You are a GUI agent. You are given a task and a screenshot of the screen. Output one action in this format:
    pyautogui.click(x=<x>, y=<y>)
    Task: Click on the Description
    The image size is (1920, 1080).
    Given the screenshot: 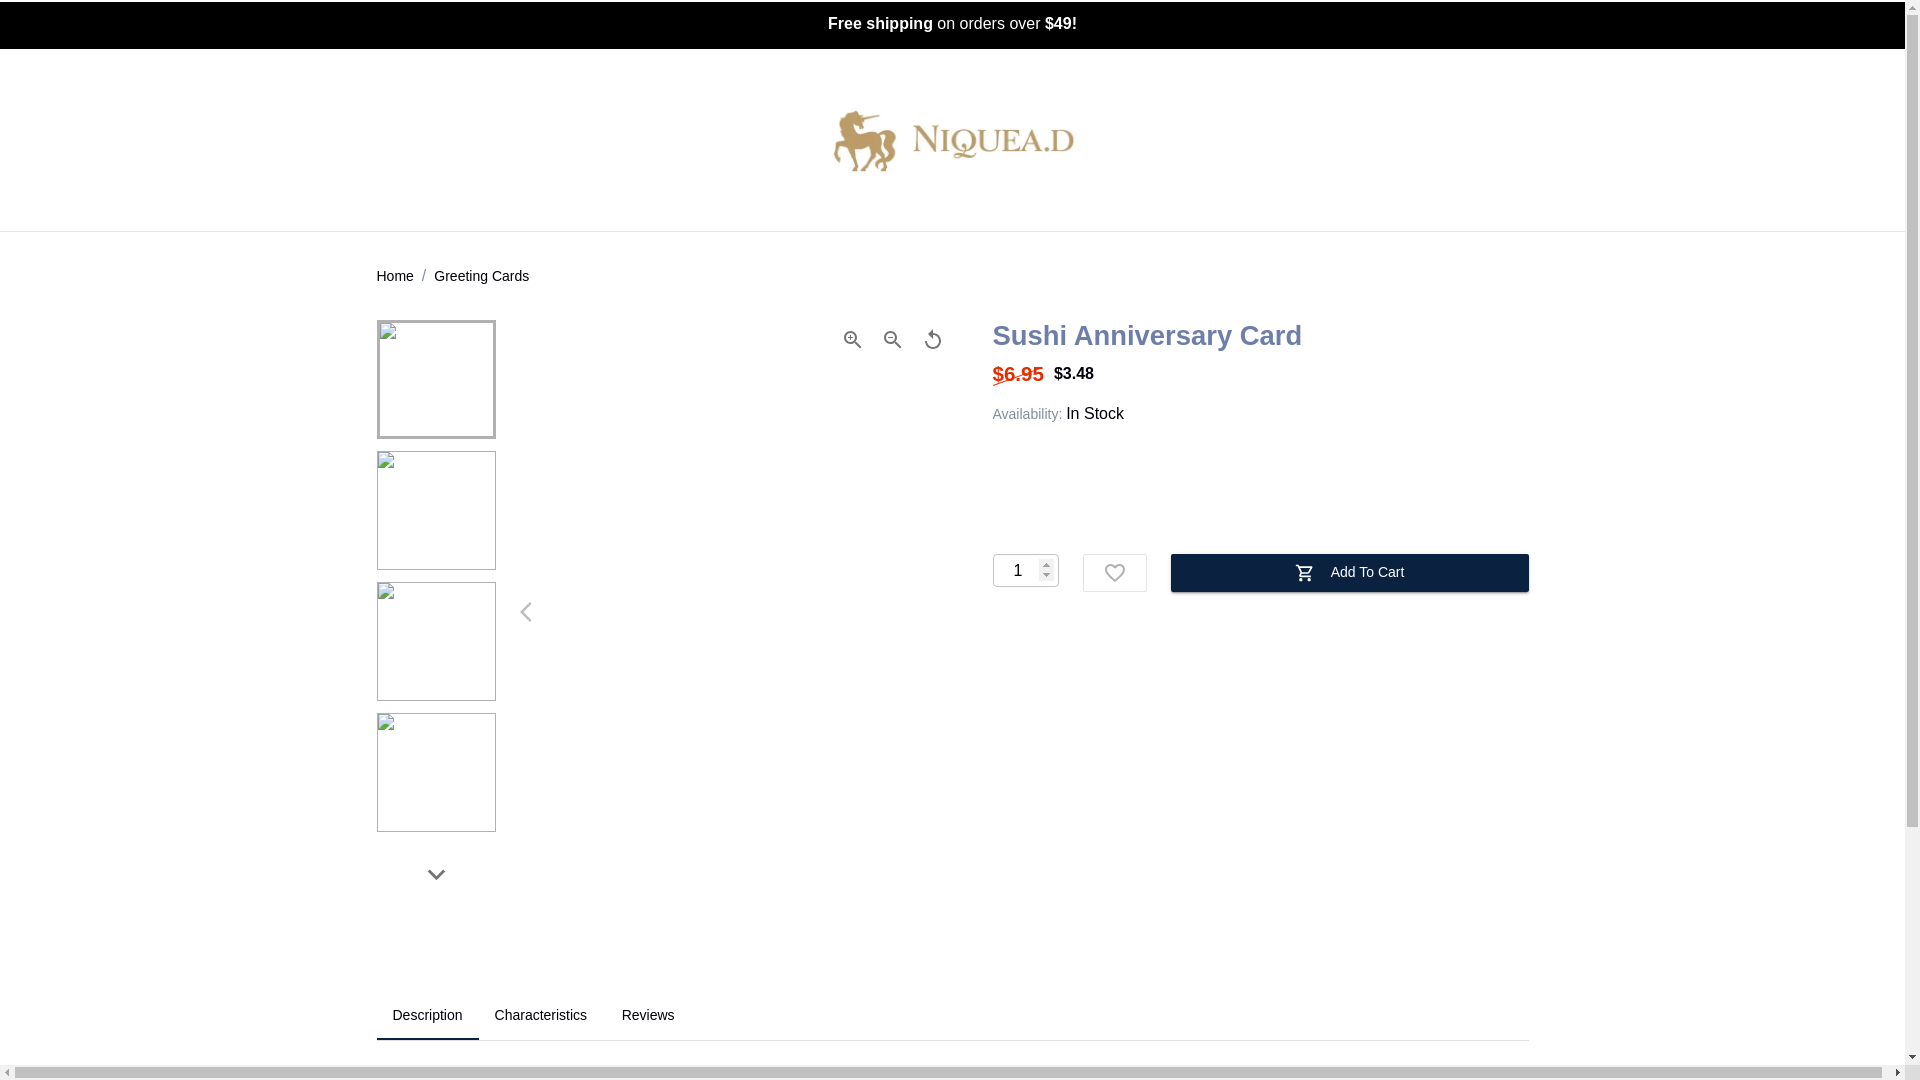 What is the action you would take?
    pyautogui.click(x=394, y=276)
    